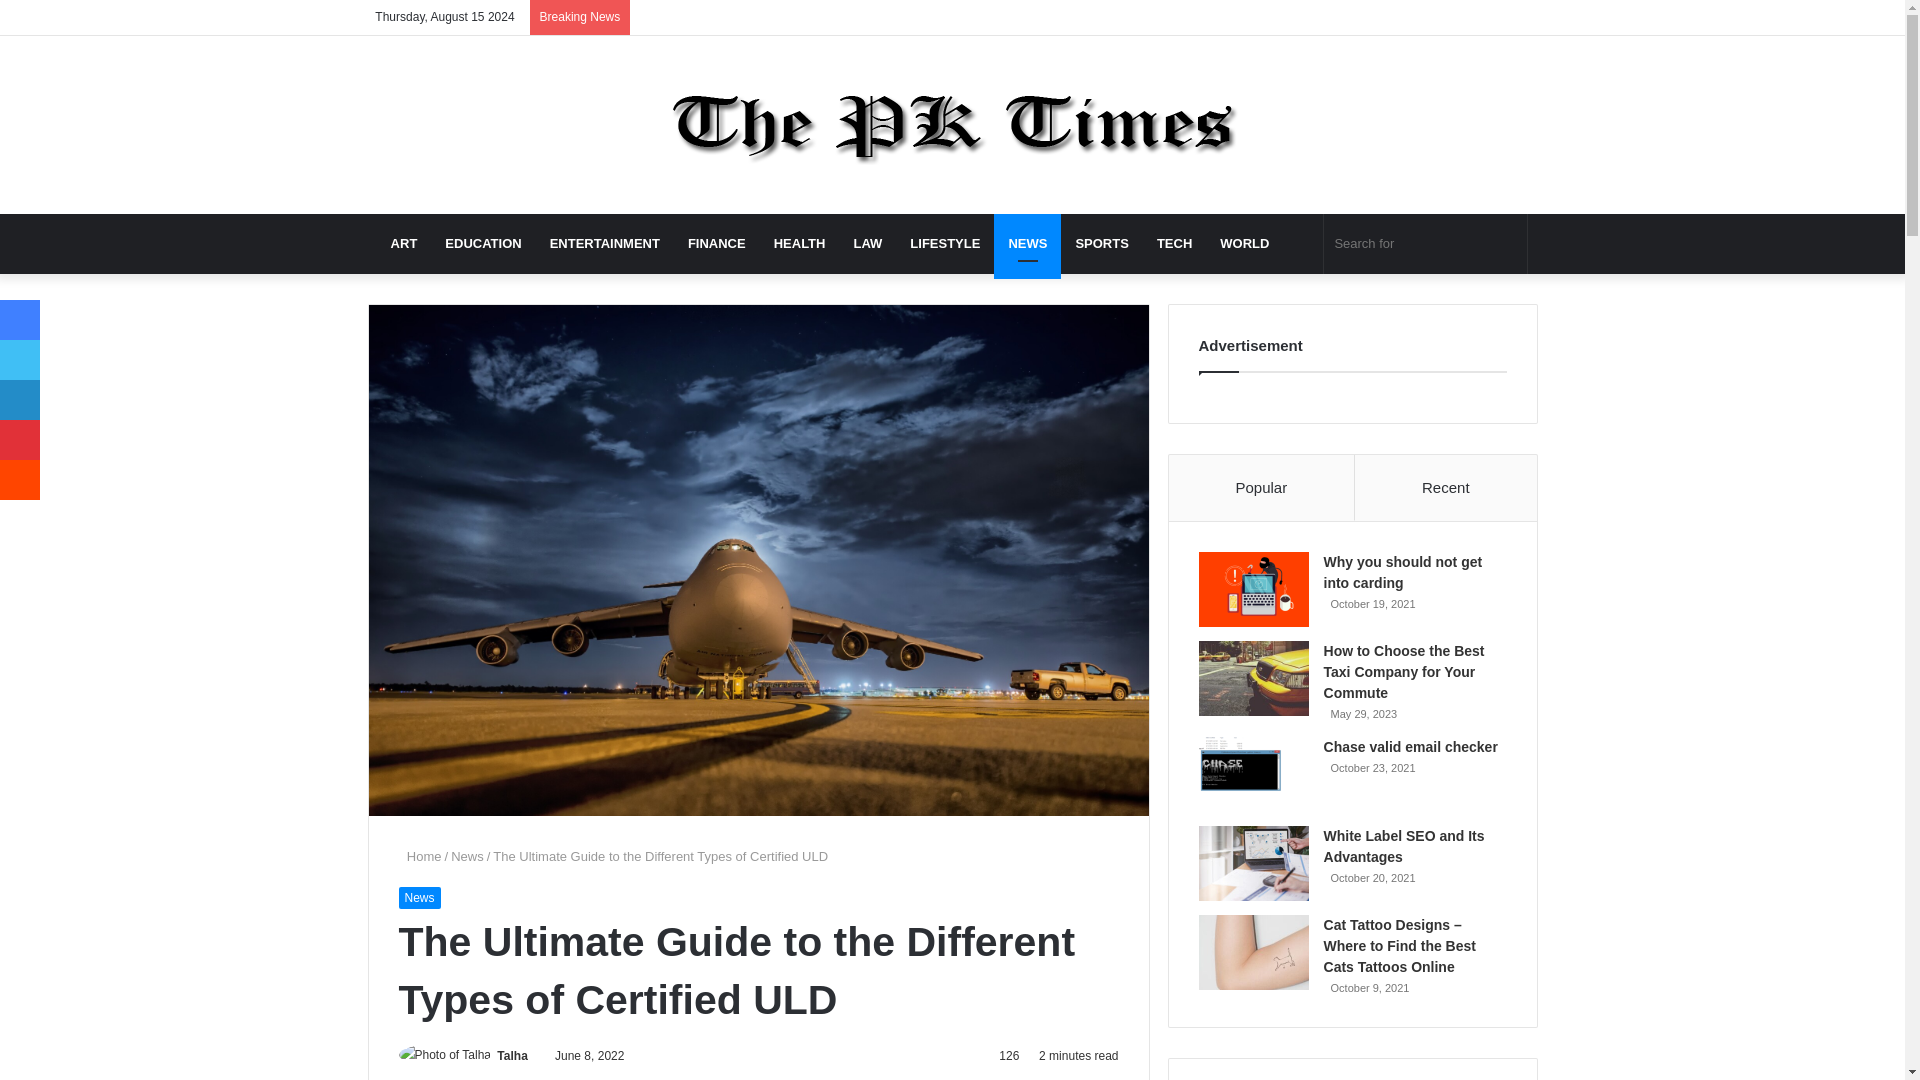  Describe the element at coordinates (467, 856) in the screenshot. I see `News` at that location.